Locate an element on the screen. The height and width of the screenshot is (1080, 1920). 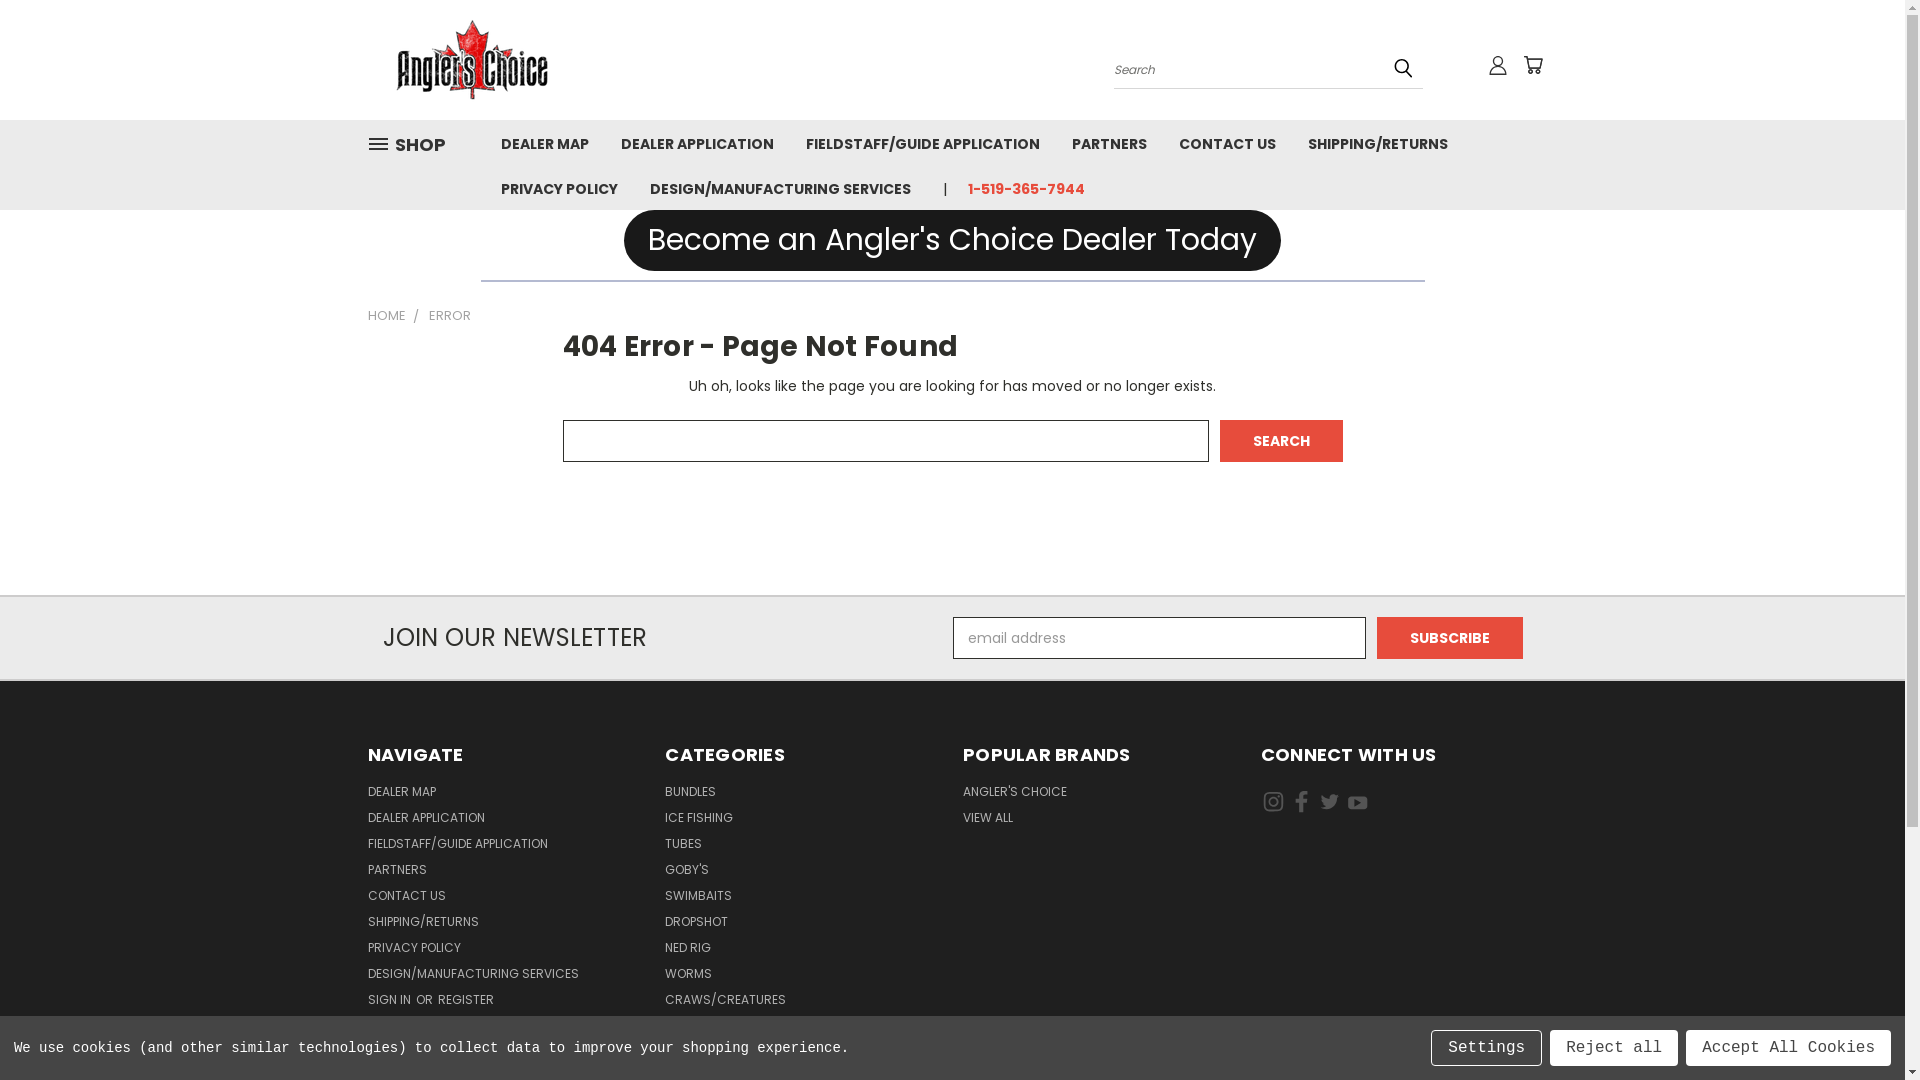
SITEMAP is located at coordinates (392, 1030).